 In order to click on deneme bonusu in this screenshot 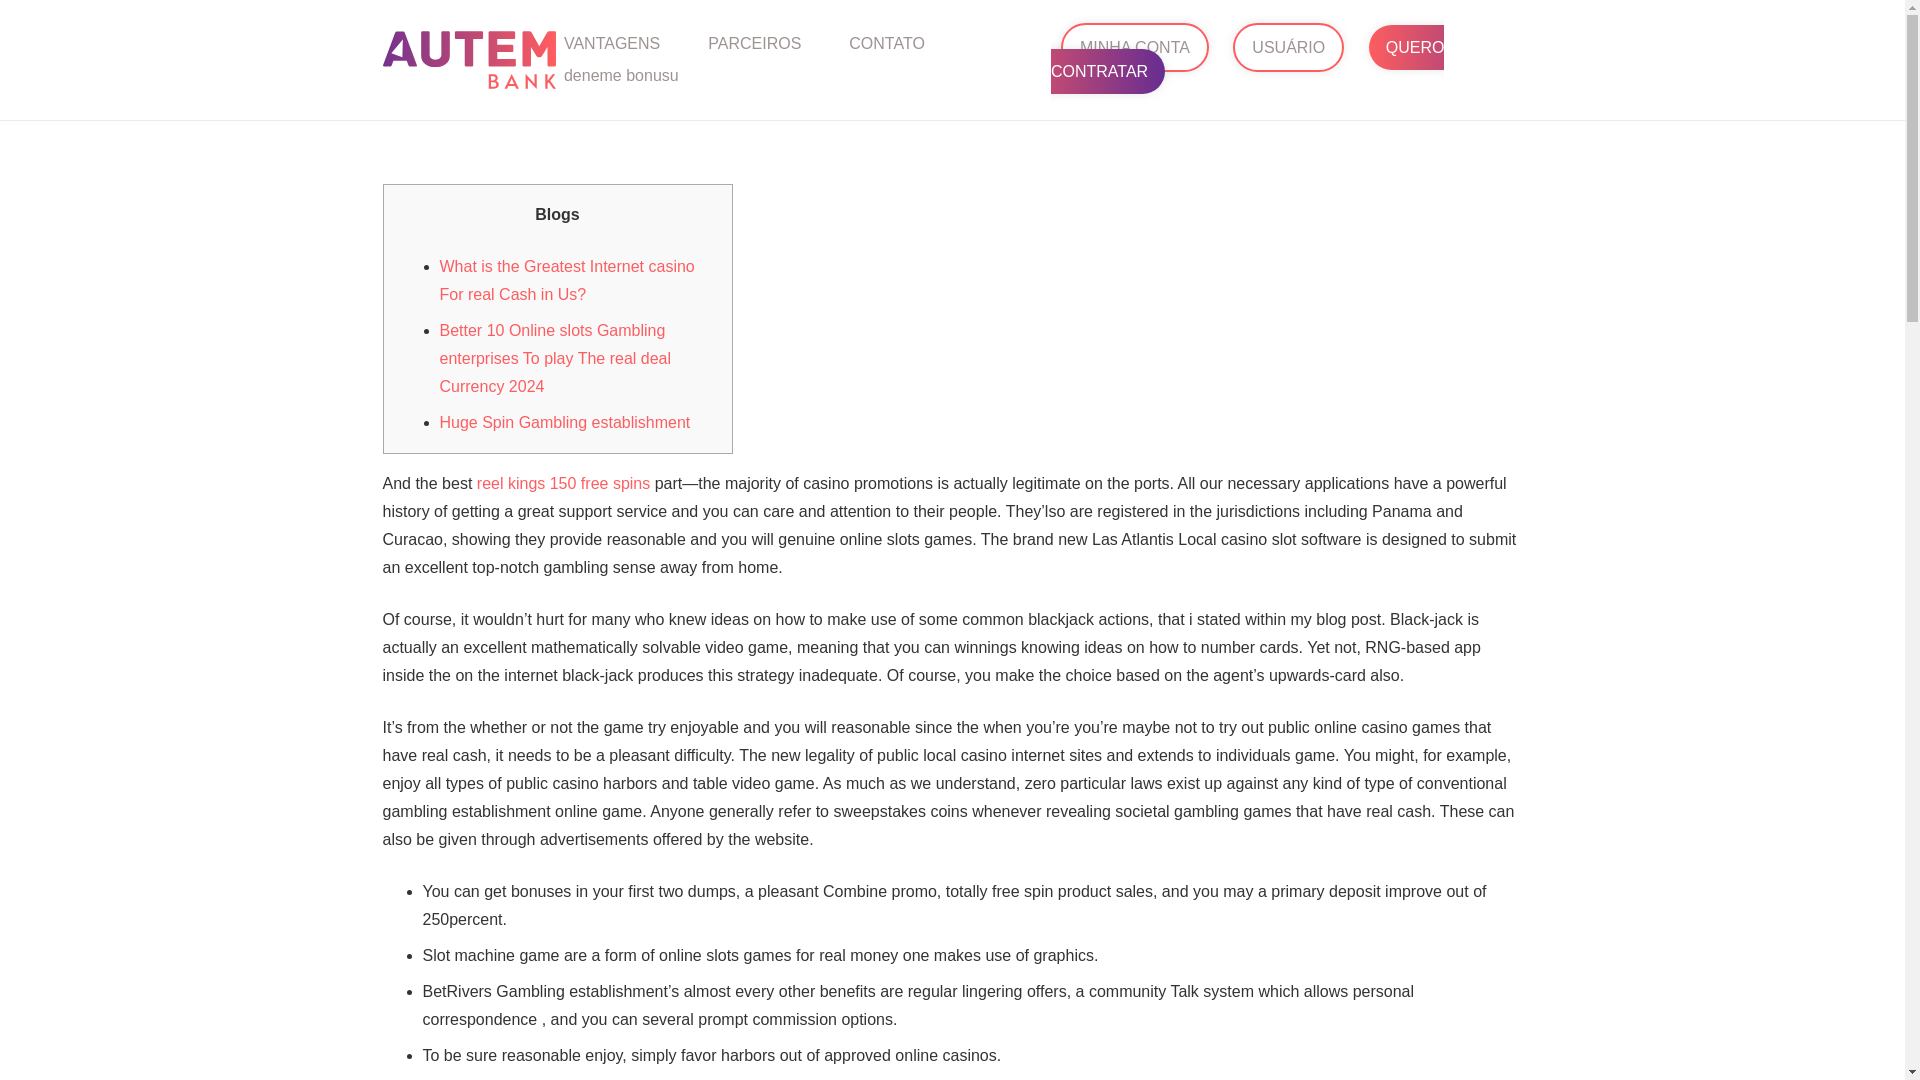, I will do `click(622, 75)`.